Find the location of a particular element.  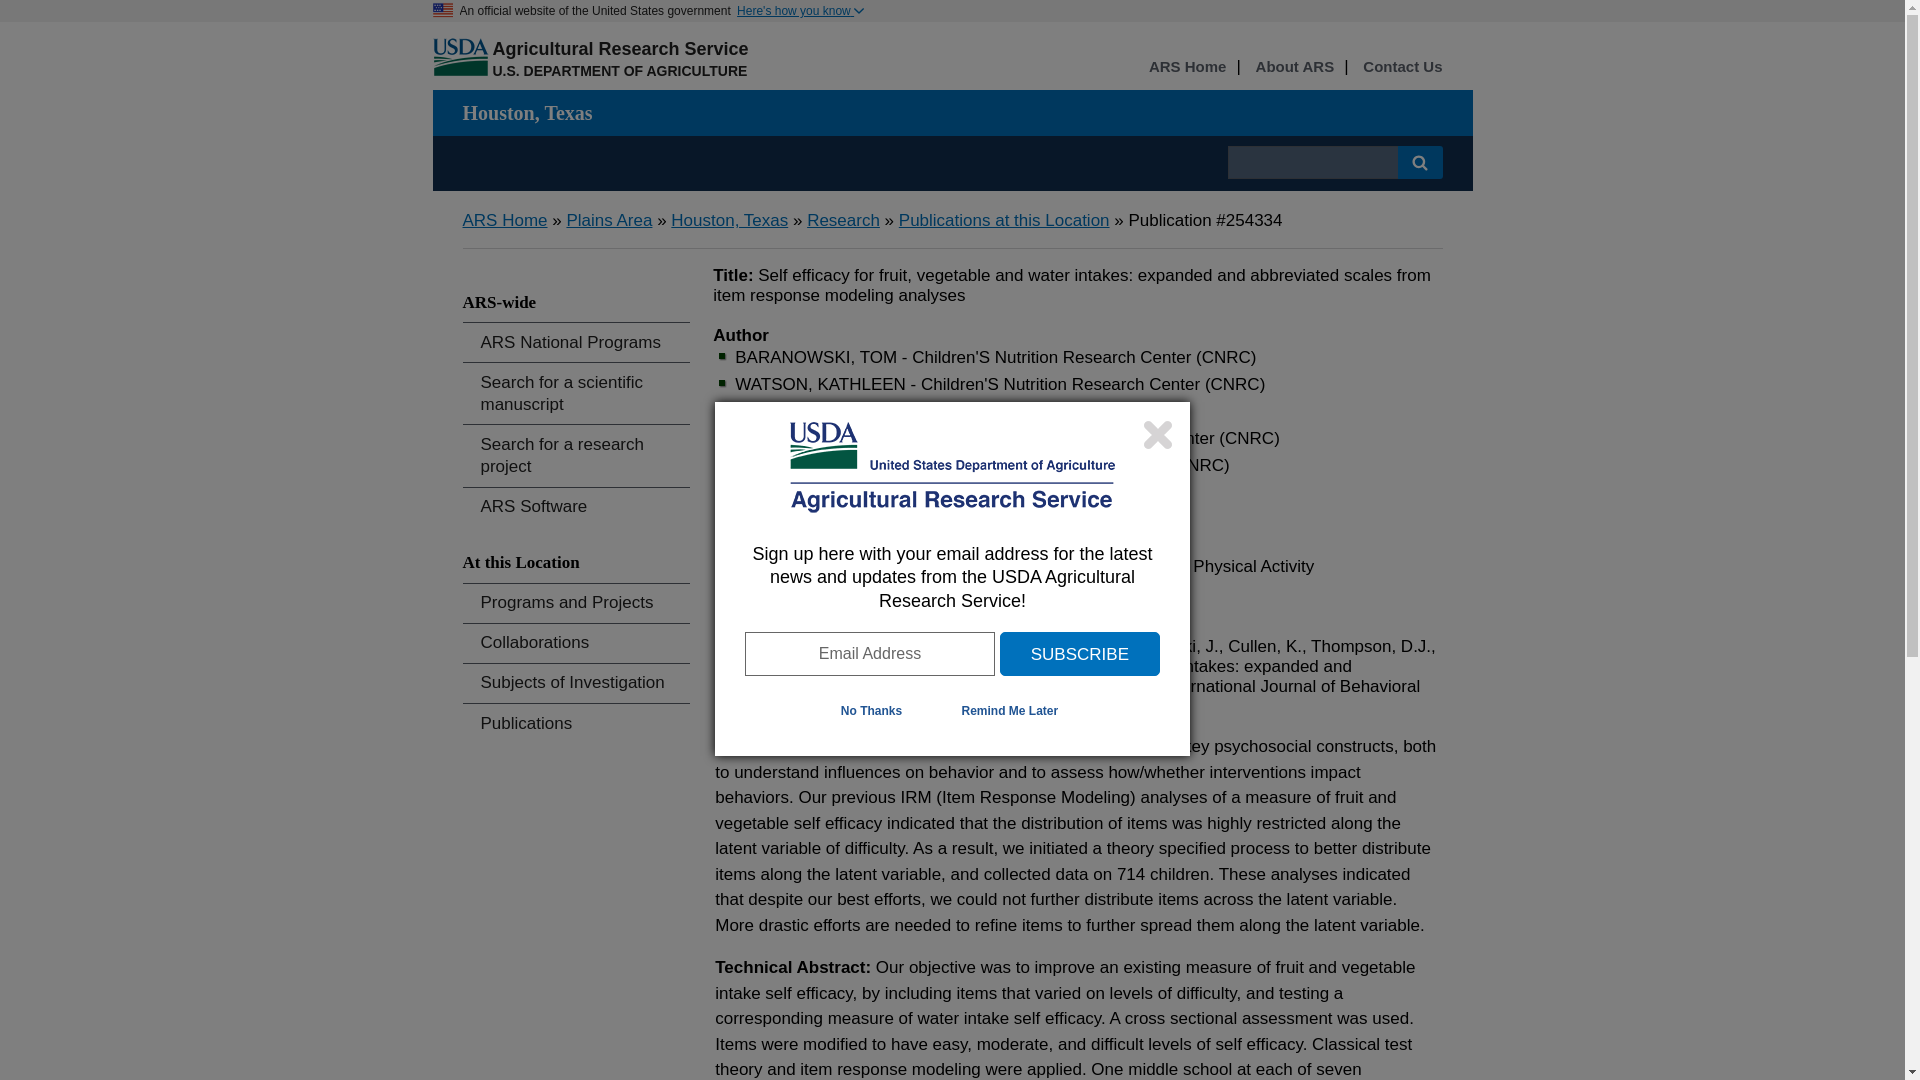

ARS National Programs is located at coordinates (576, 342).